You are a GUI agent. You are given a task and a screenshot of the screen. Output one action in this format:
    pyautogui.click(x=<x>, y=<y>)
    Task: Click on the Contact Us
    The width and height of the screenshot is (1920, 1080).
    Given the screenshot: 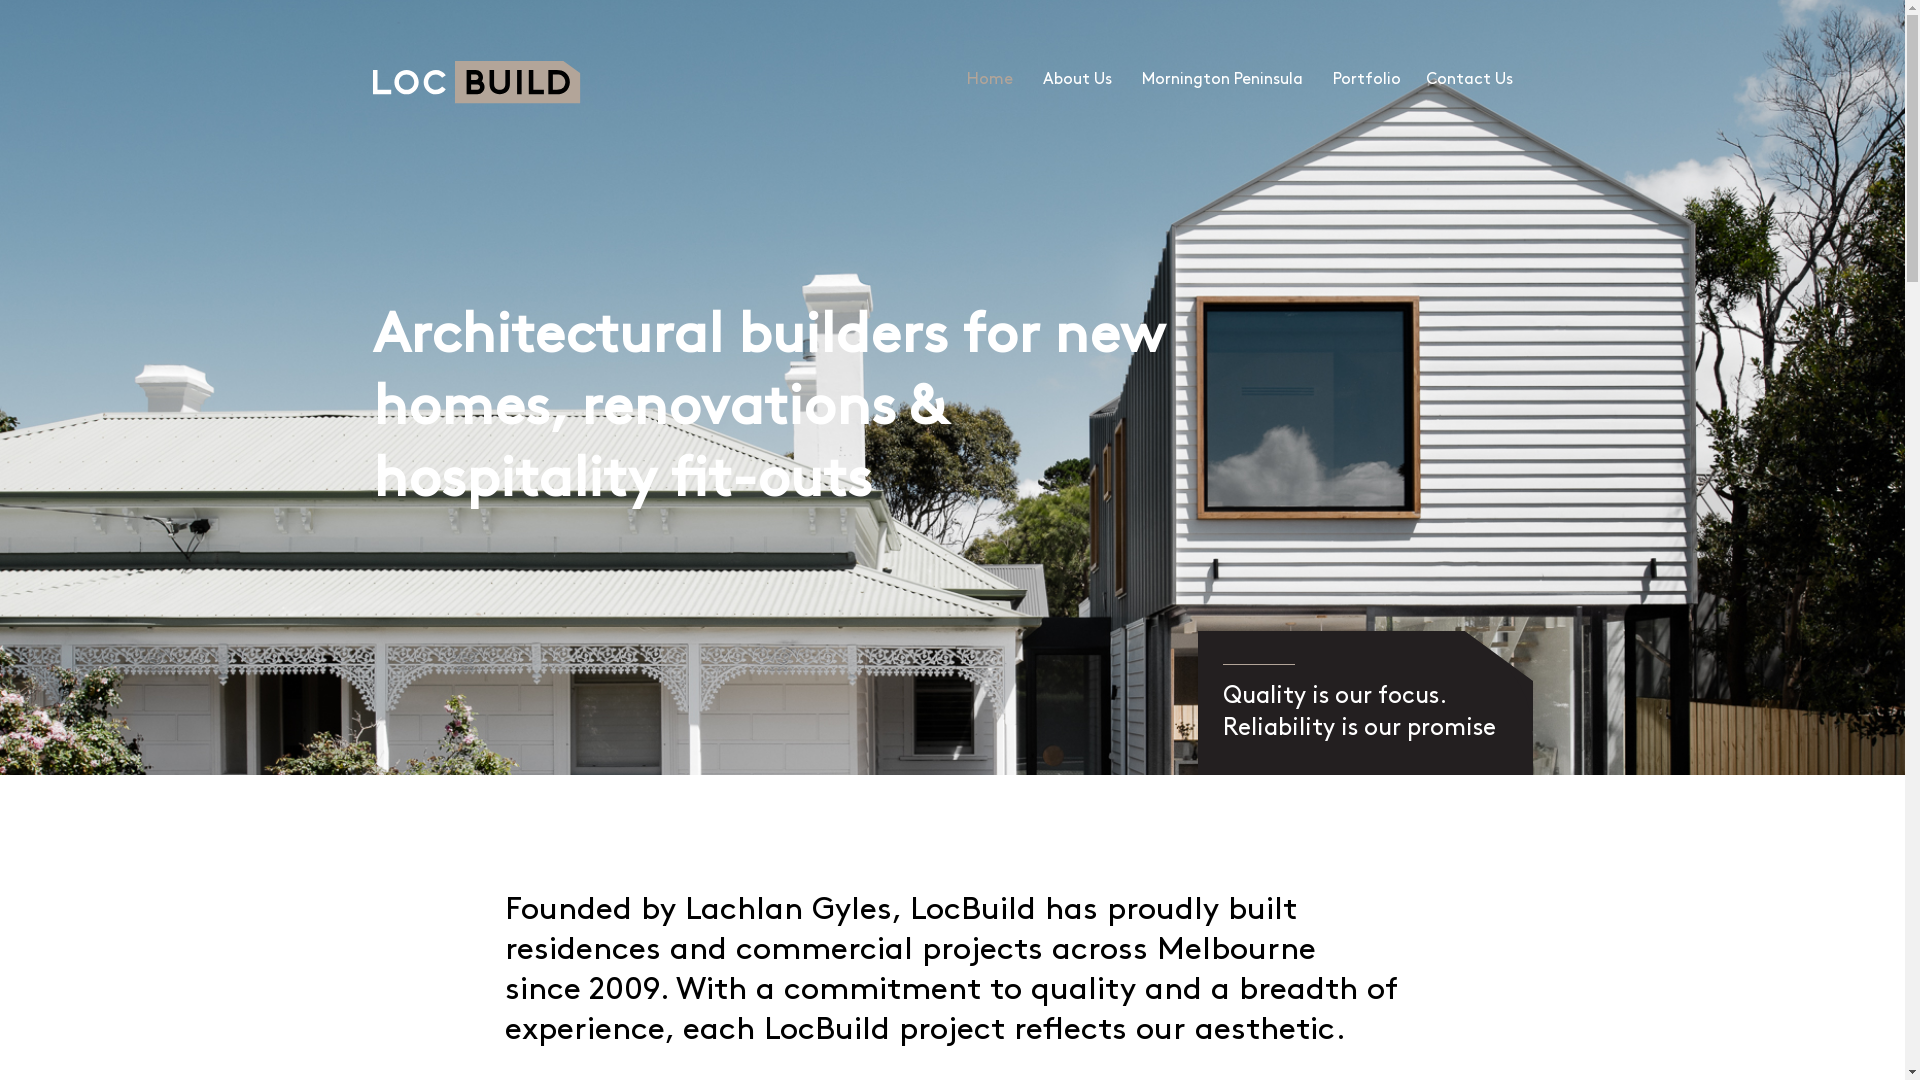 What is the action you would take?
    pyautogui.click(x=1468, y=80)
    